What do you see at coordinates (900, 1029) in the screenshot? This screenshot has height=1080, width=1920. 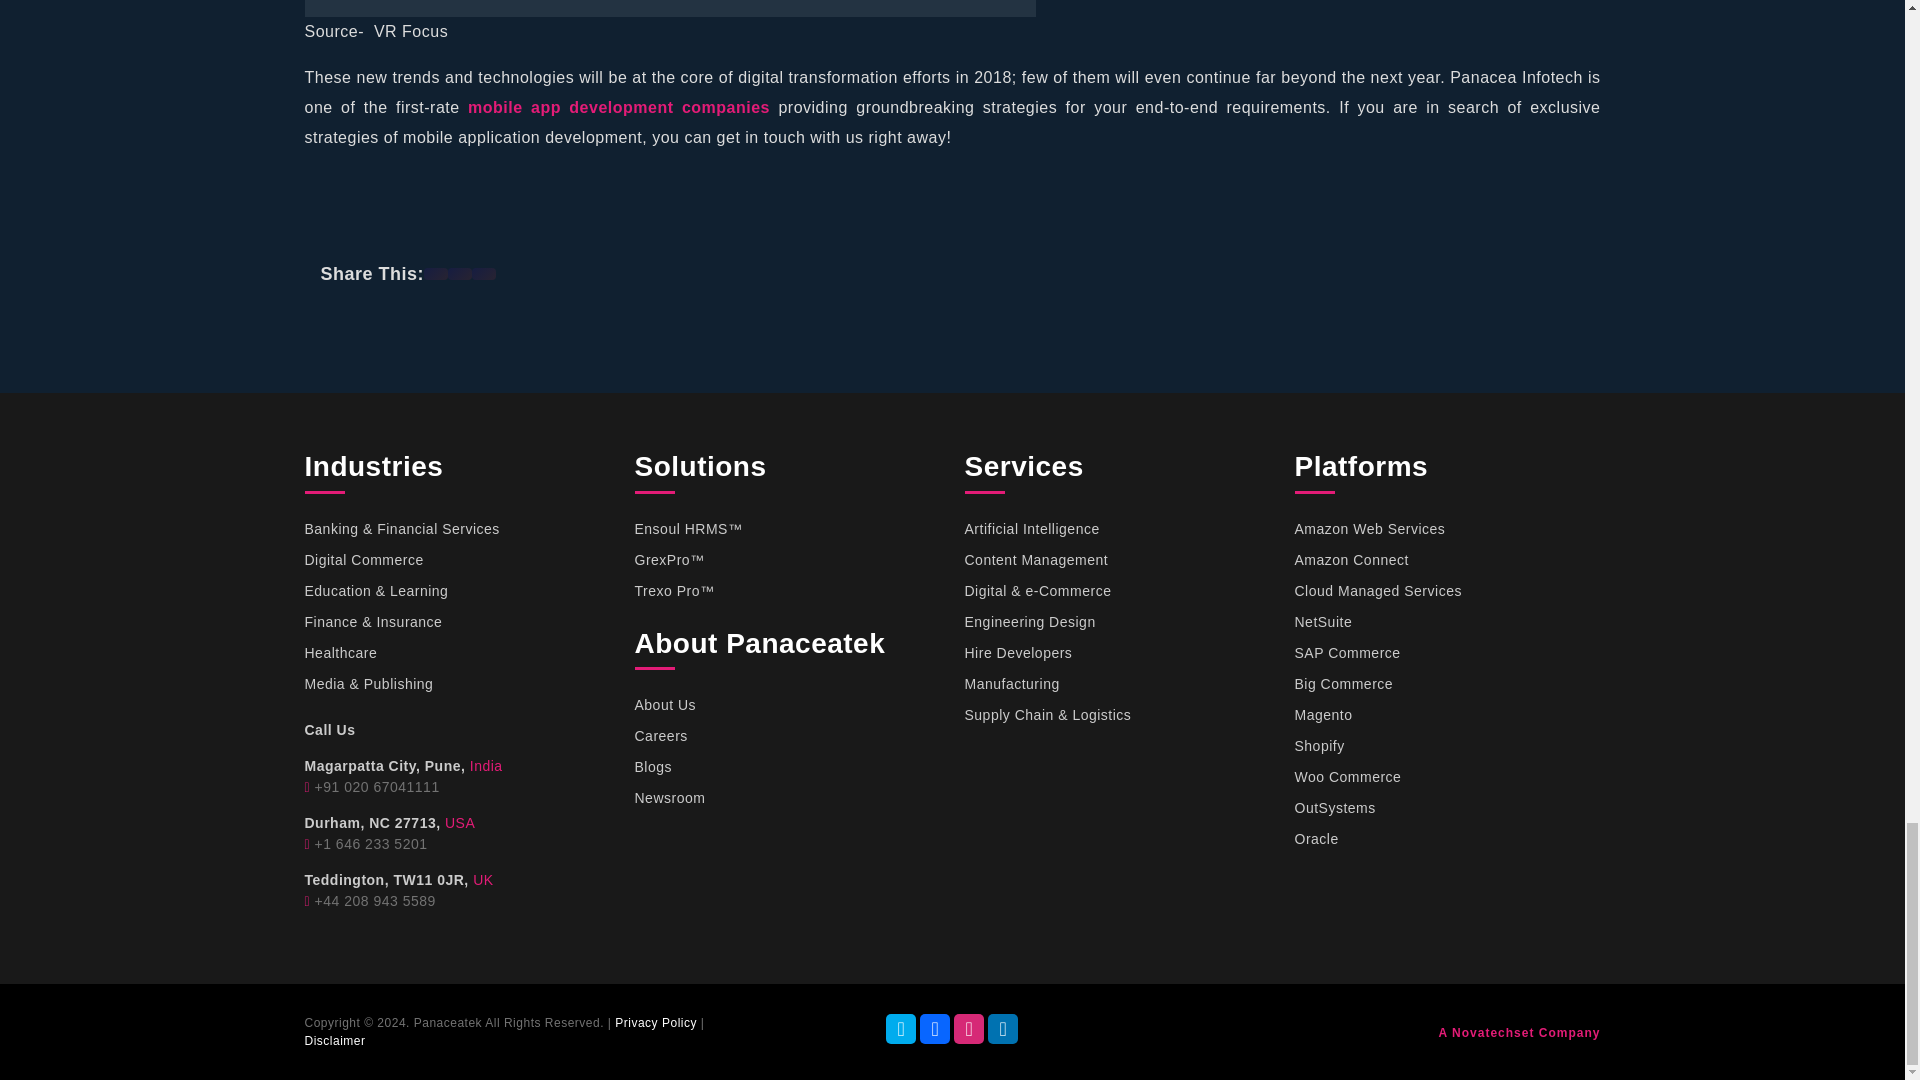 I see `Twitter` at bounding box center [900, 1029].